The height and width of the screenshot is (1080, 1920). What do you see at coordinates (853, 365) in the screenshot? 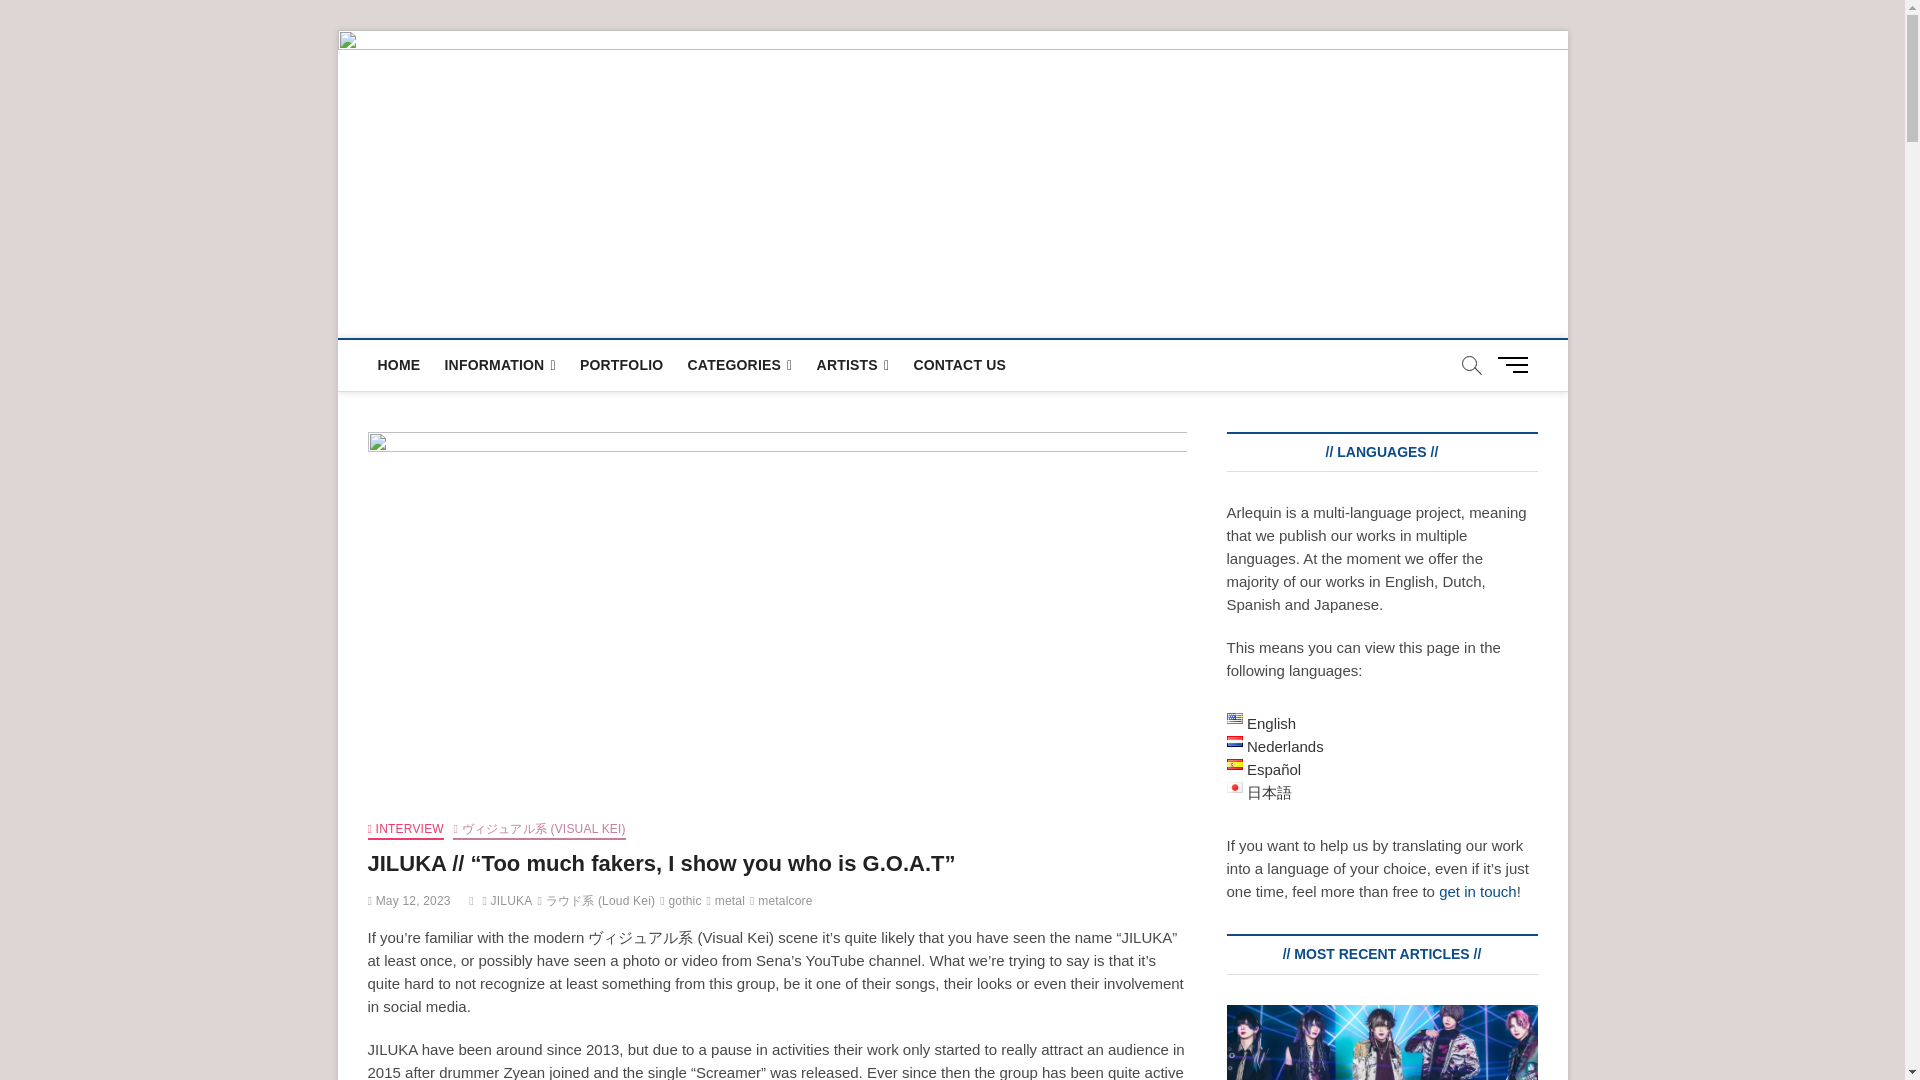
I see `ARTISTS` at bounding box center [853, 365].